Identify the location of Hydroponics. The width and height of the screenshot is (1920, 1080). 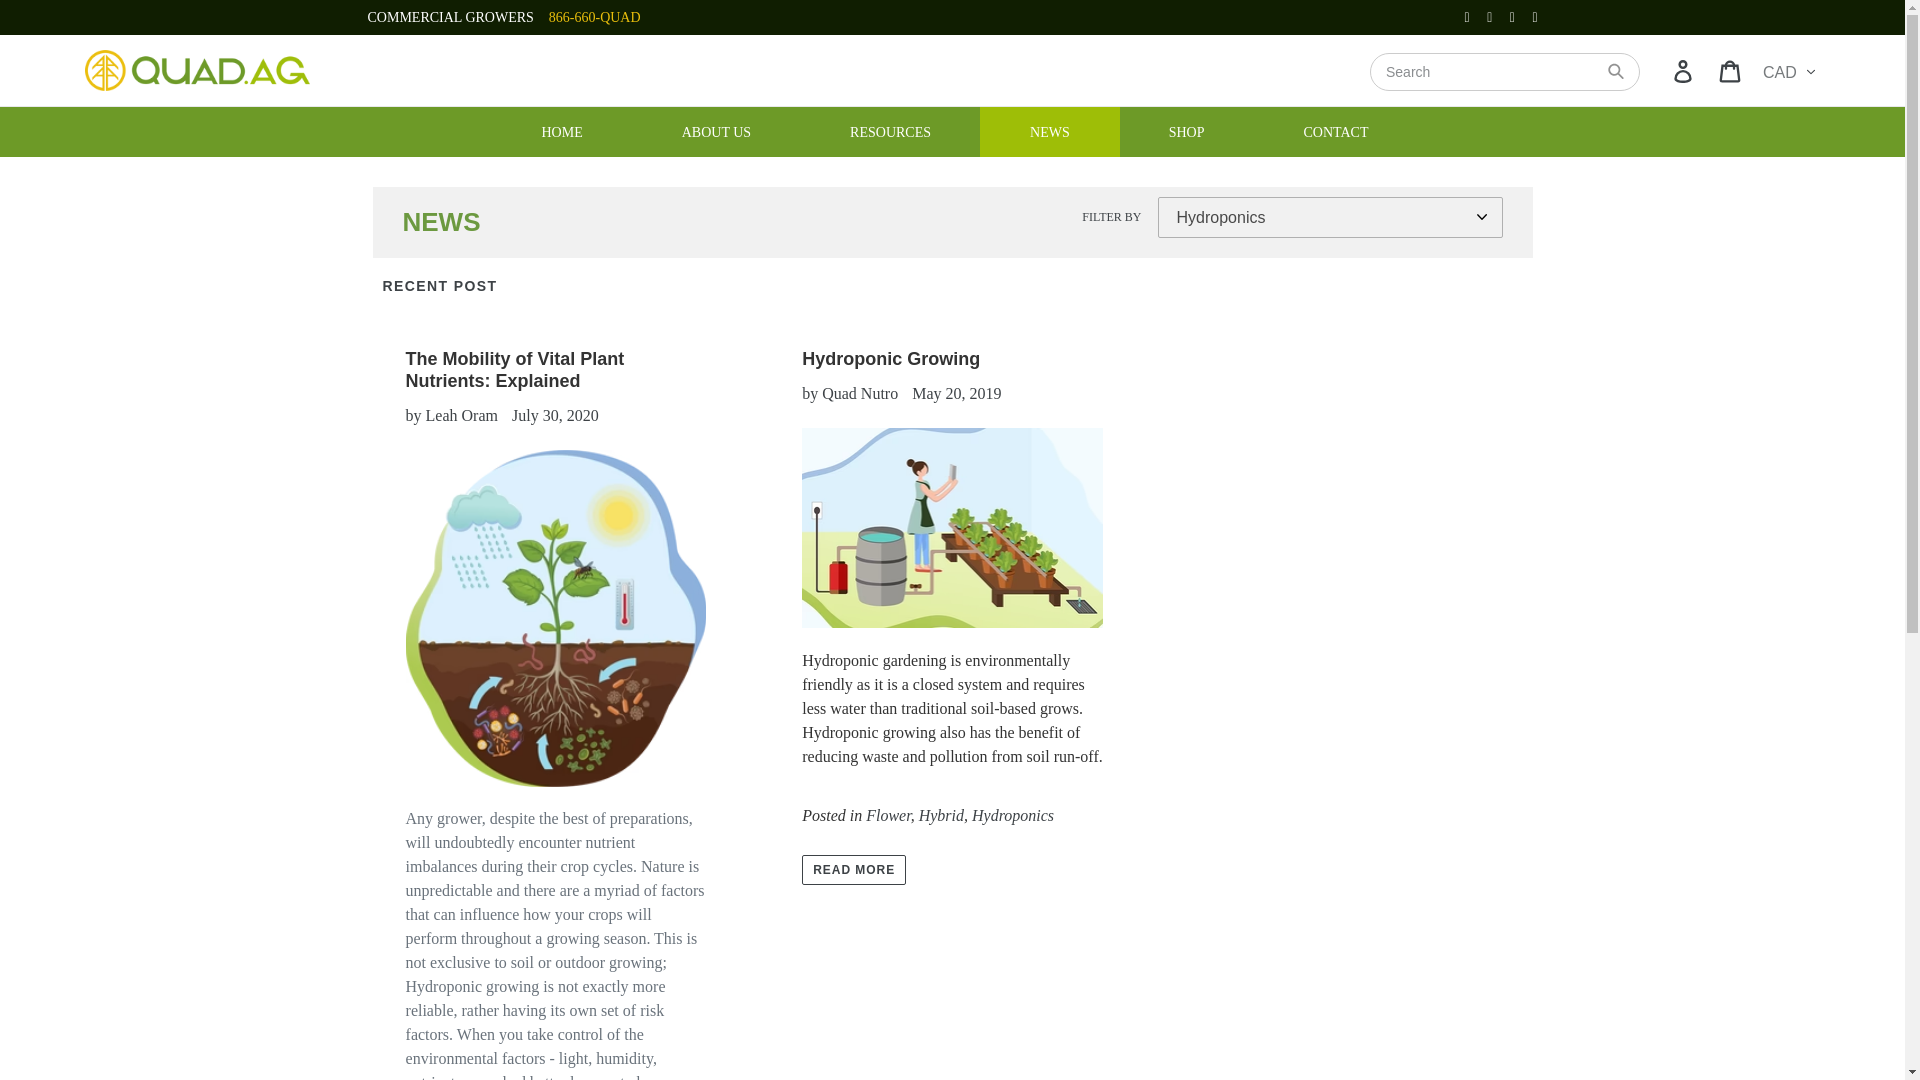
(1012, 816).